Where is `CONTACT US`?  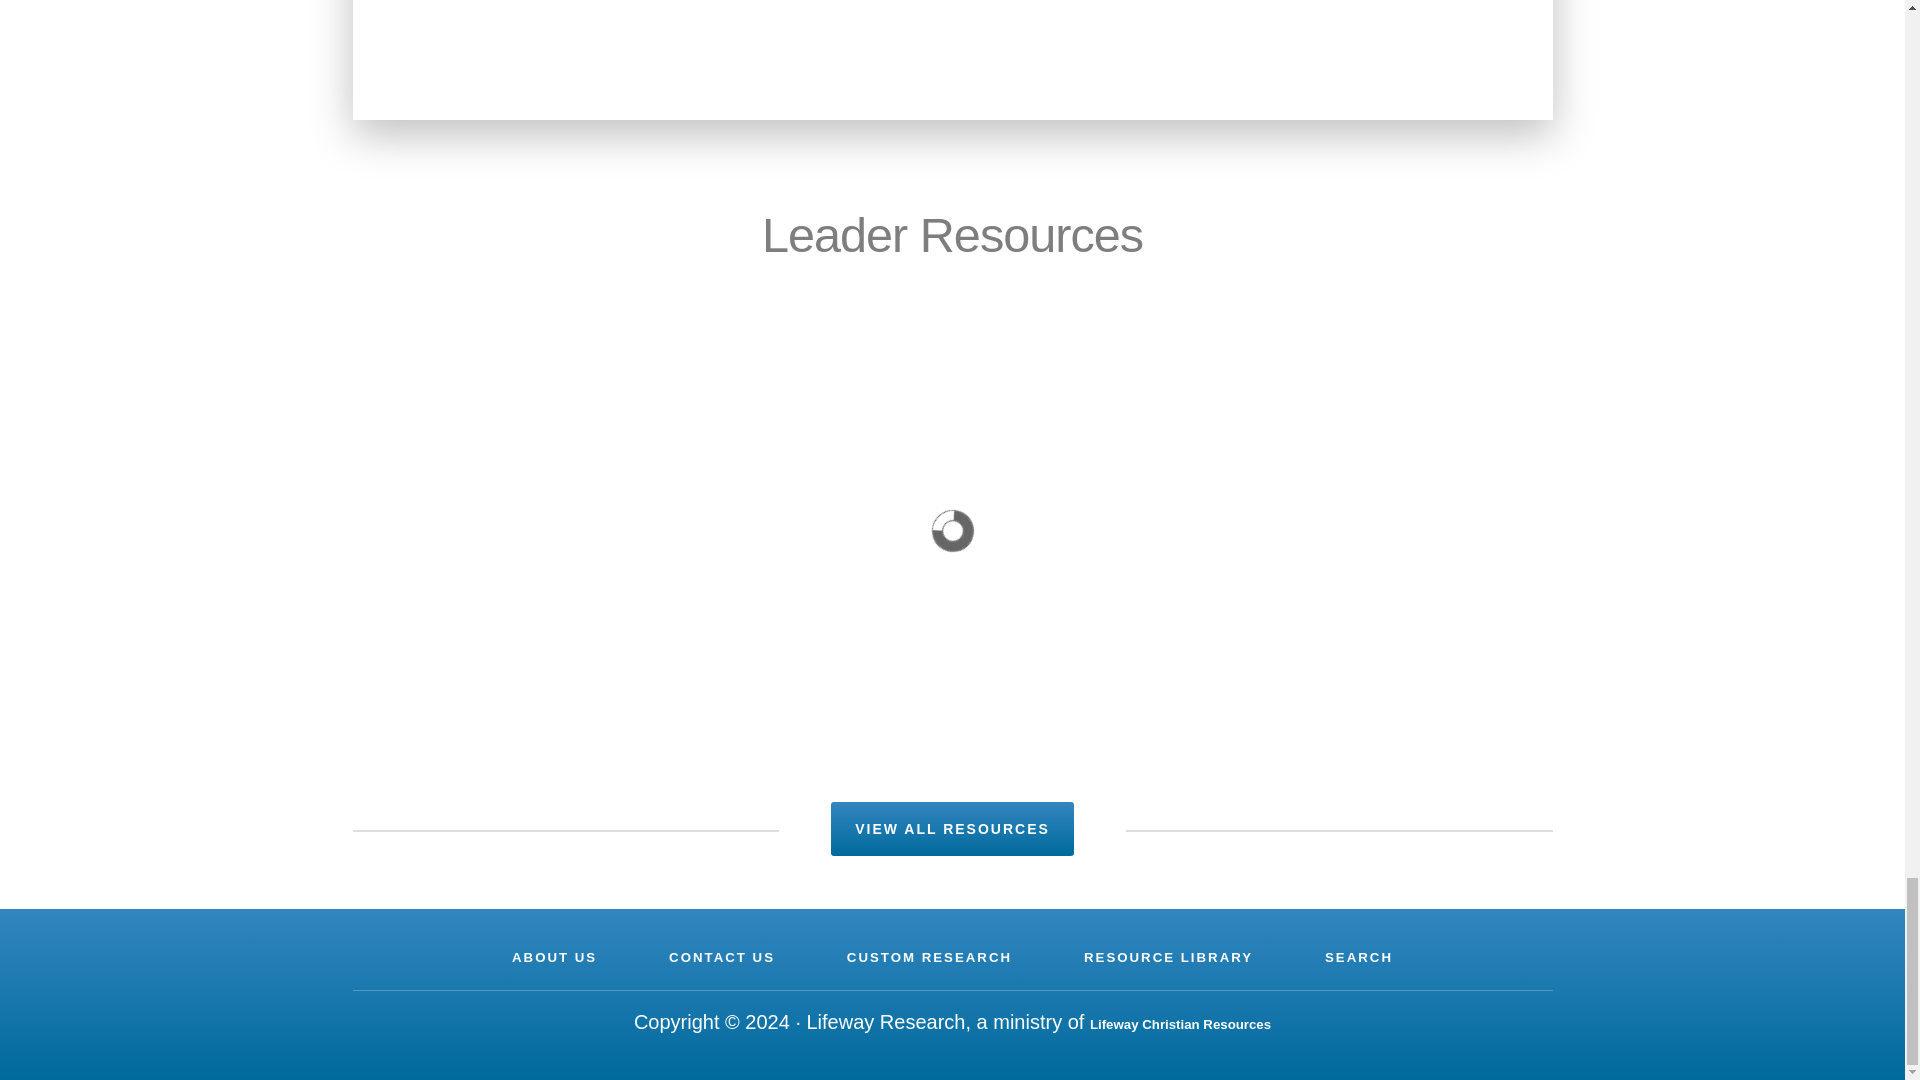 CONTACT US is located at coordinates (722, 958).